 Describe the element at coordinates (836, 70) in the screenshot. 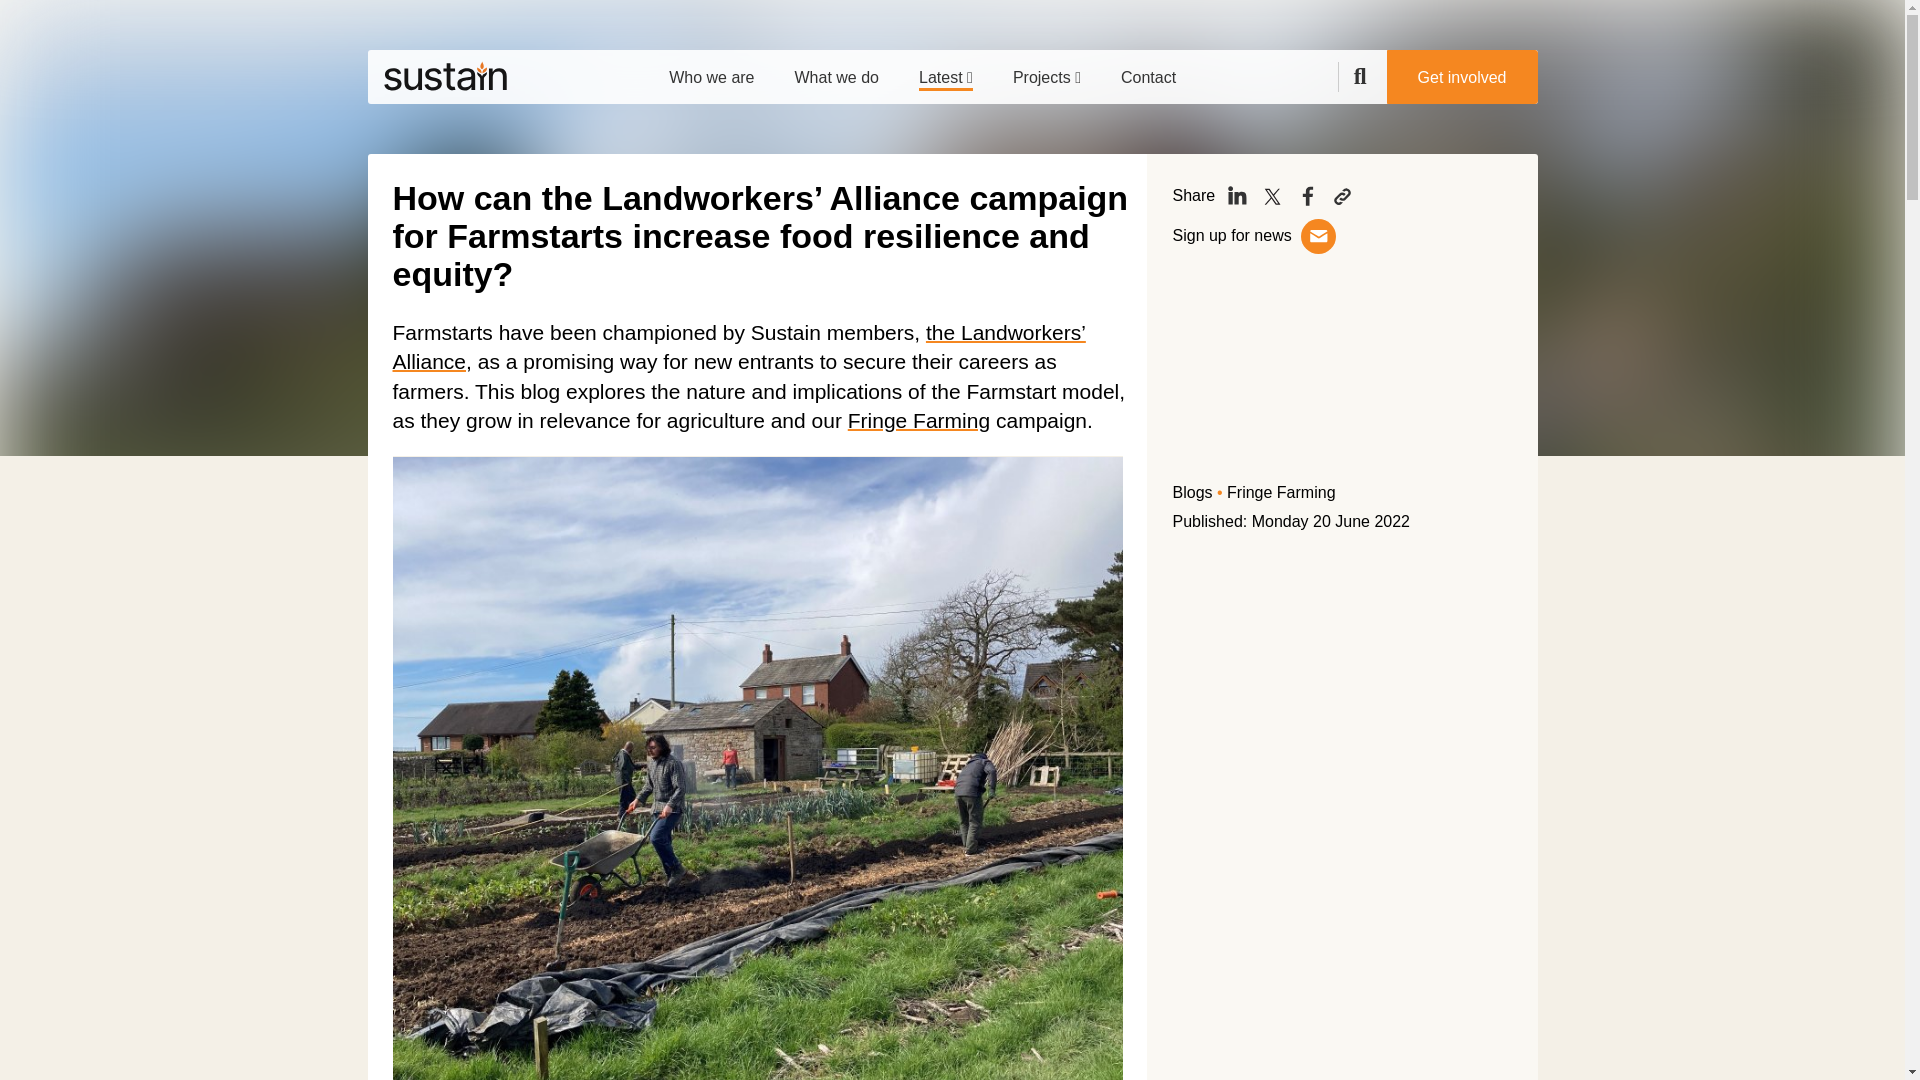

I see `What we do` at that location.